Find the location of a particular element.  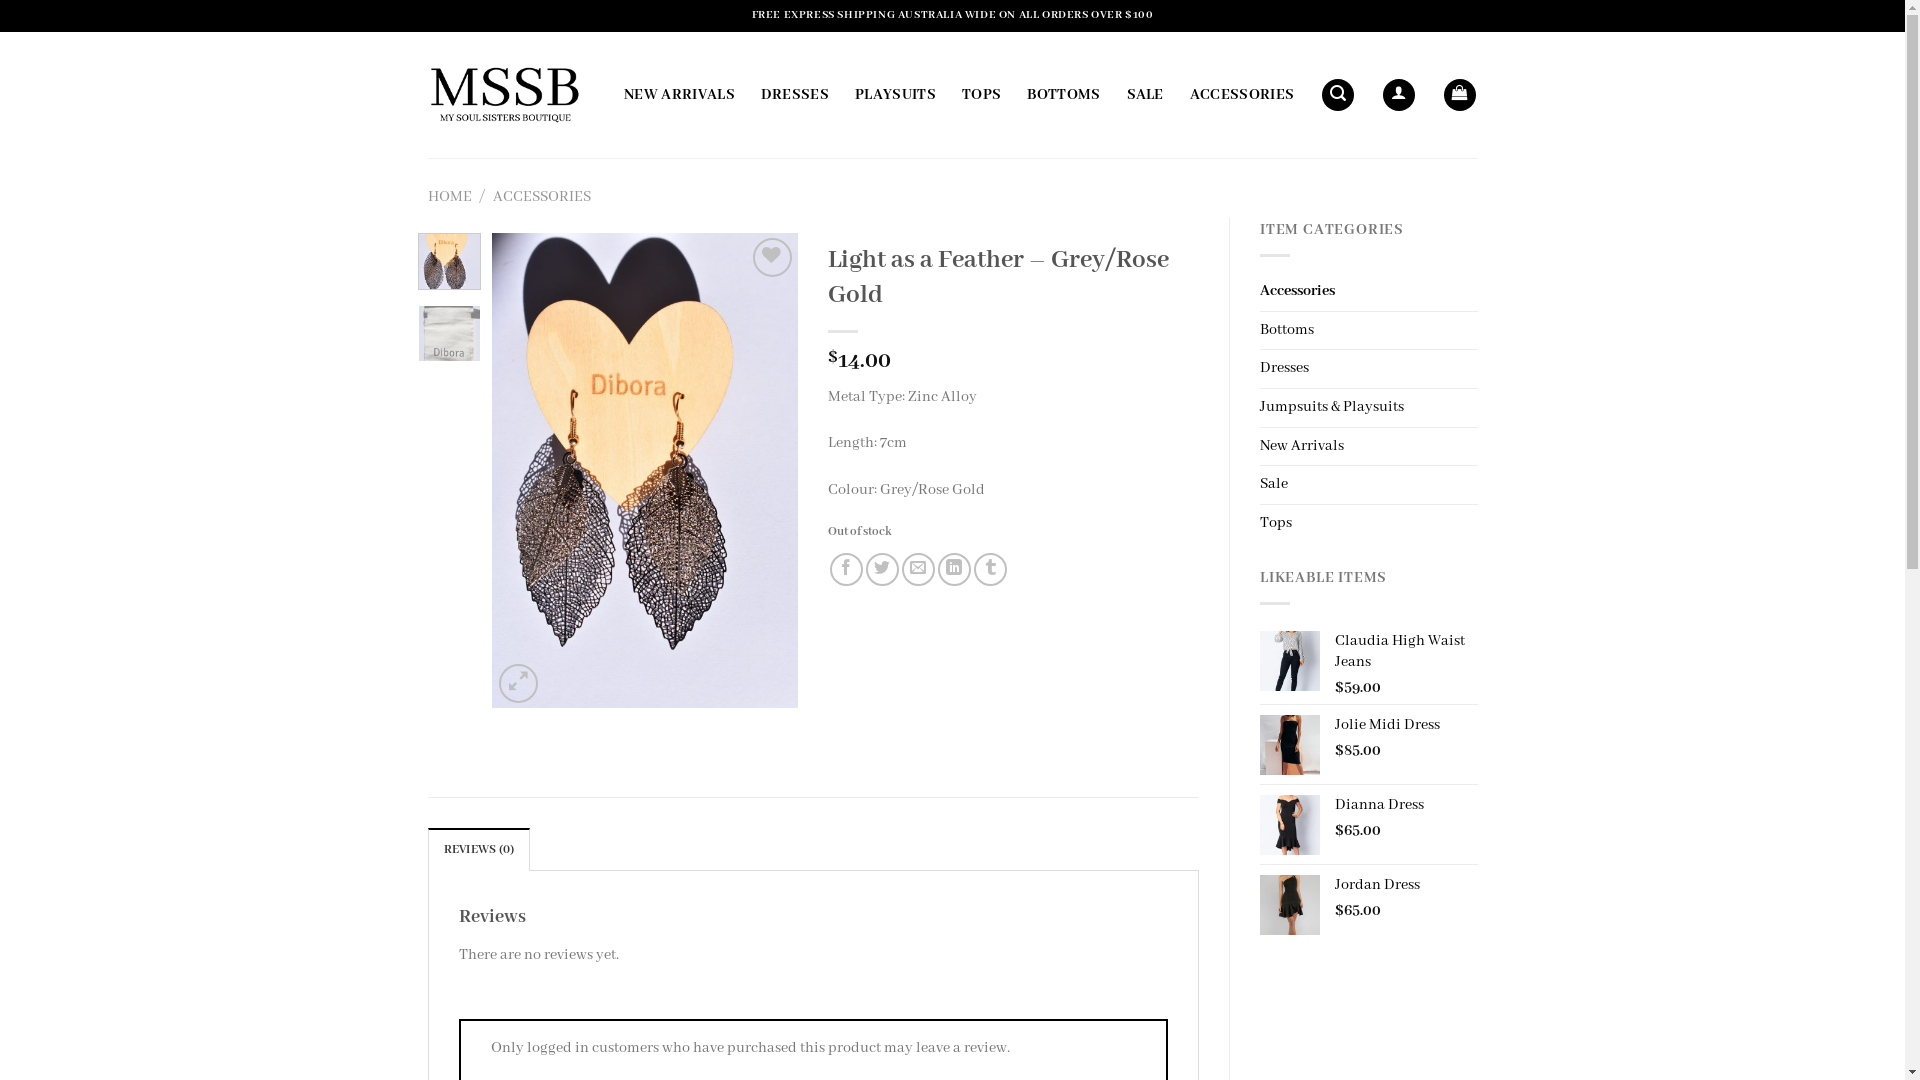

DSC_0025 is located at coordinates (338, 470).